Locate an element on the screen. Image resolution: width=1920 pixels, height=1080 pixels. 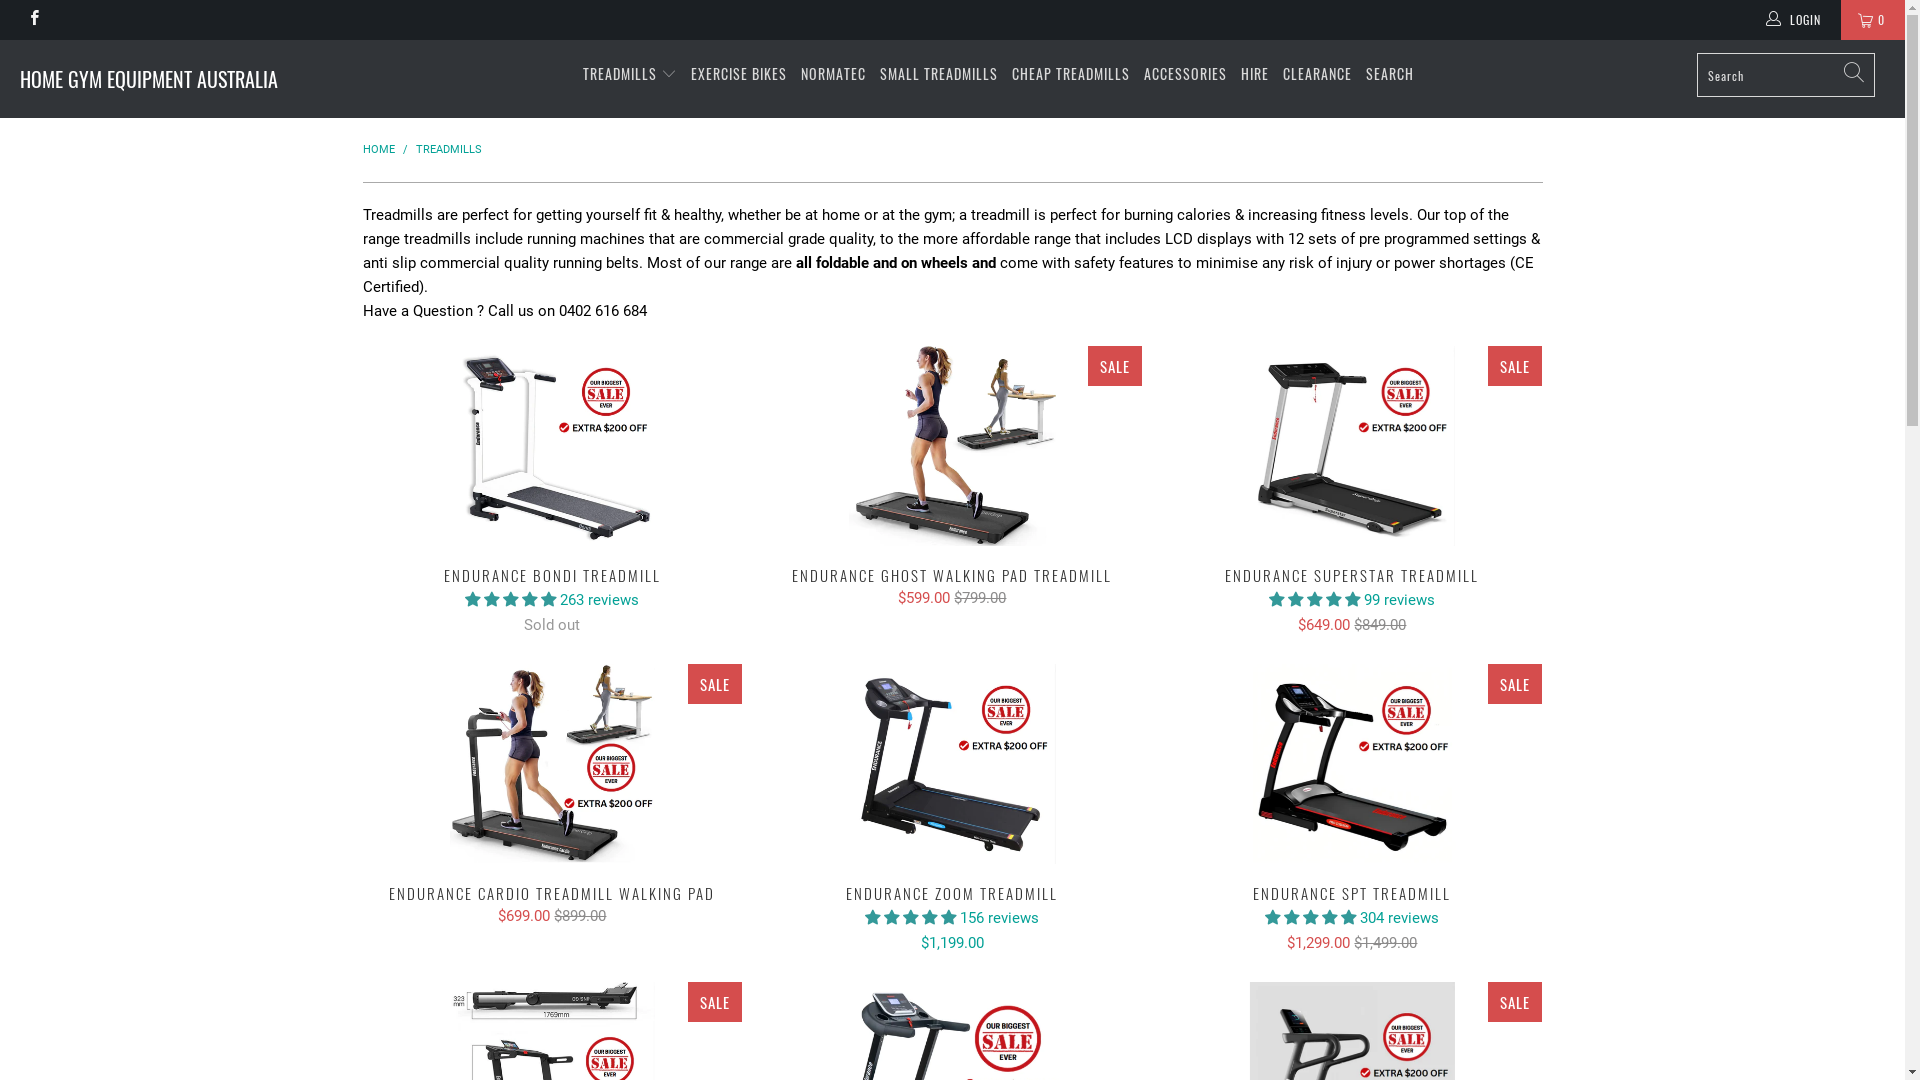
ENDURANCE ZOOM TREADMILL
156 reviews
$1,199.00 is located at coordinates (952, 918).